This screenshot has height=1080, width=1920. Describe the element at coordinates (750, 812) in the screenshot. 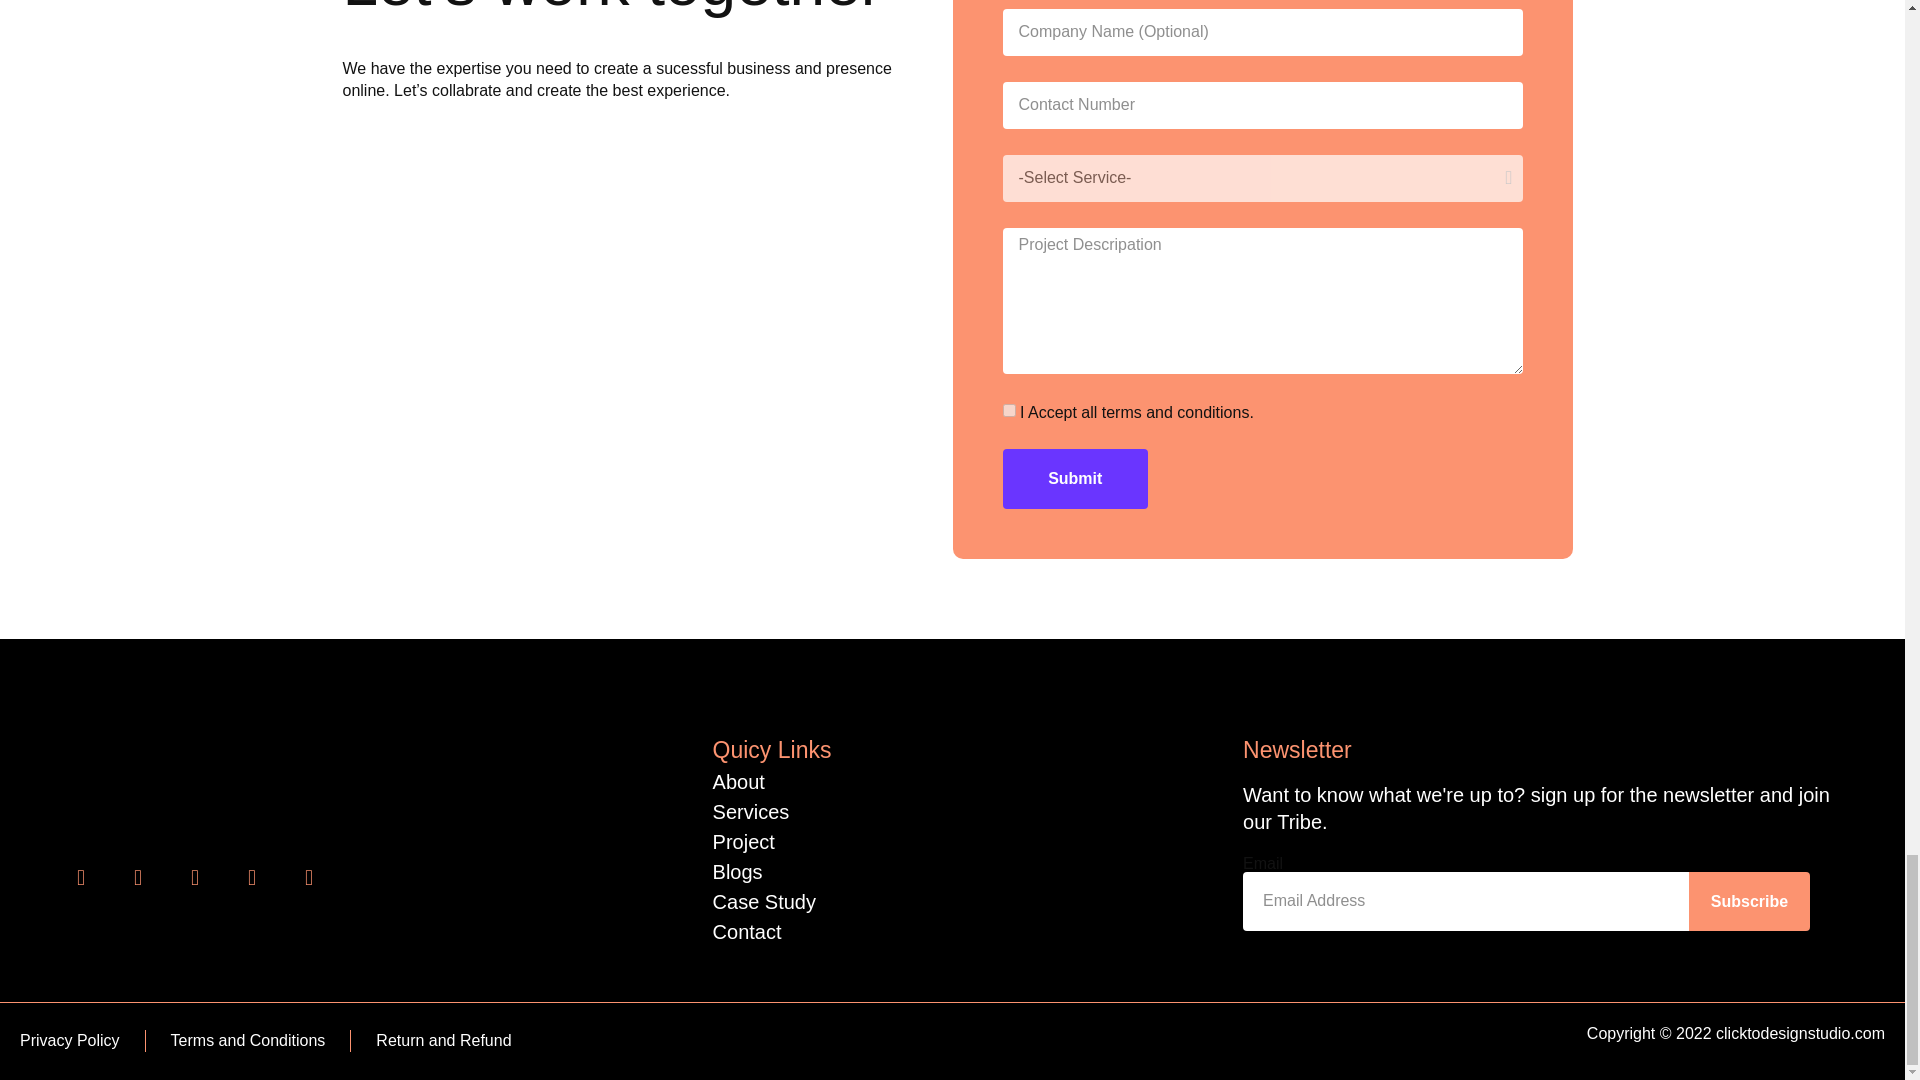

I see `Services` at that location.